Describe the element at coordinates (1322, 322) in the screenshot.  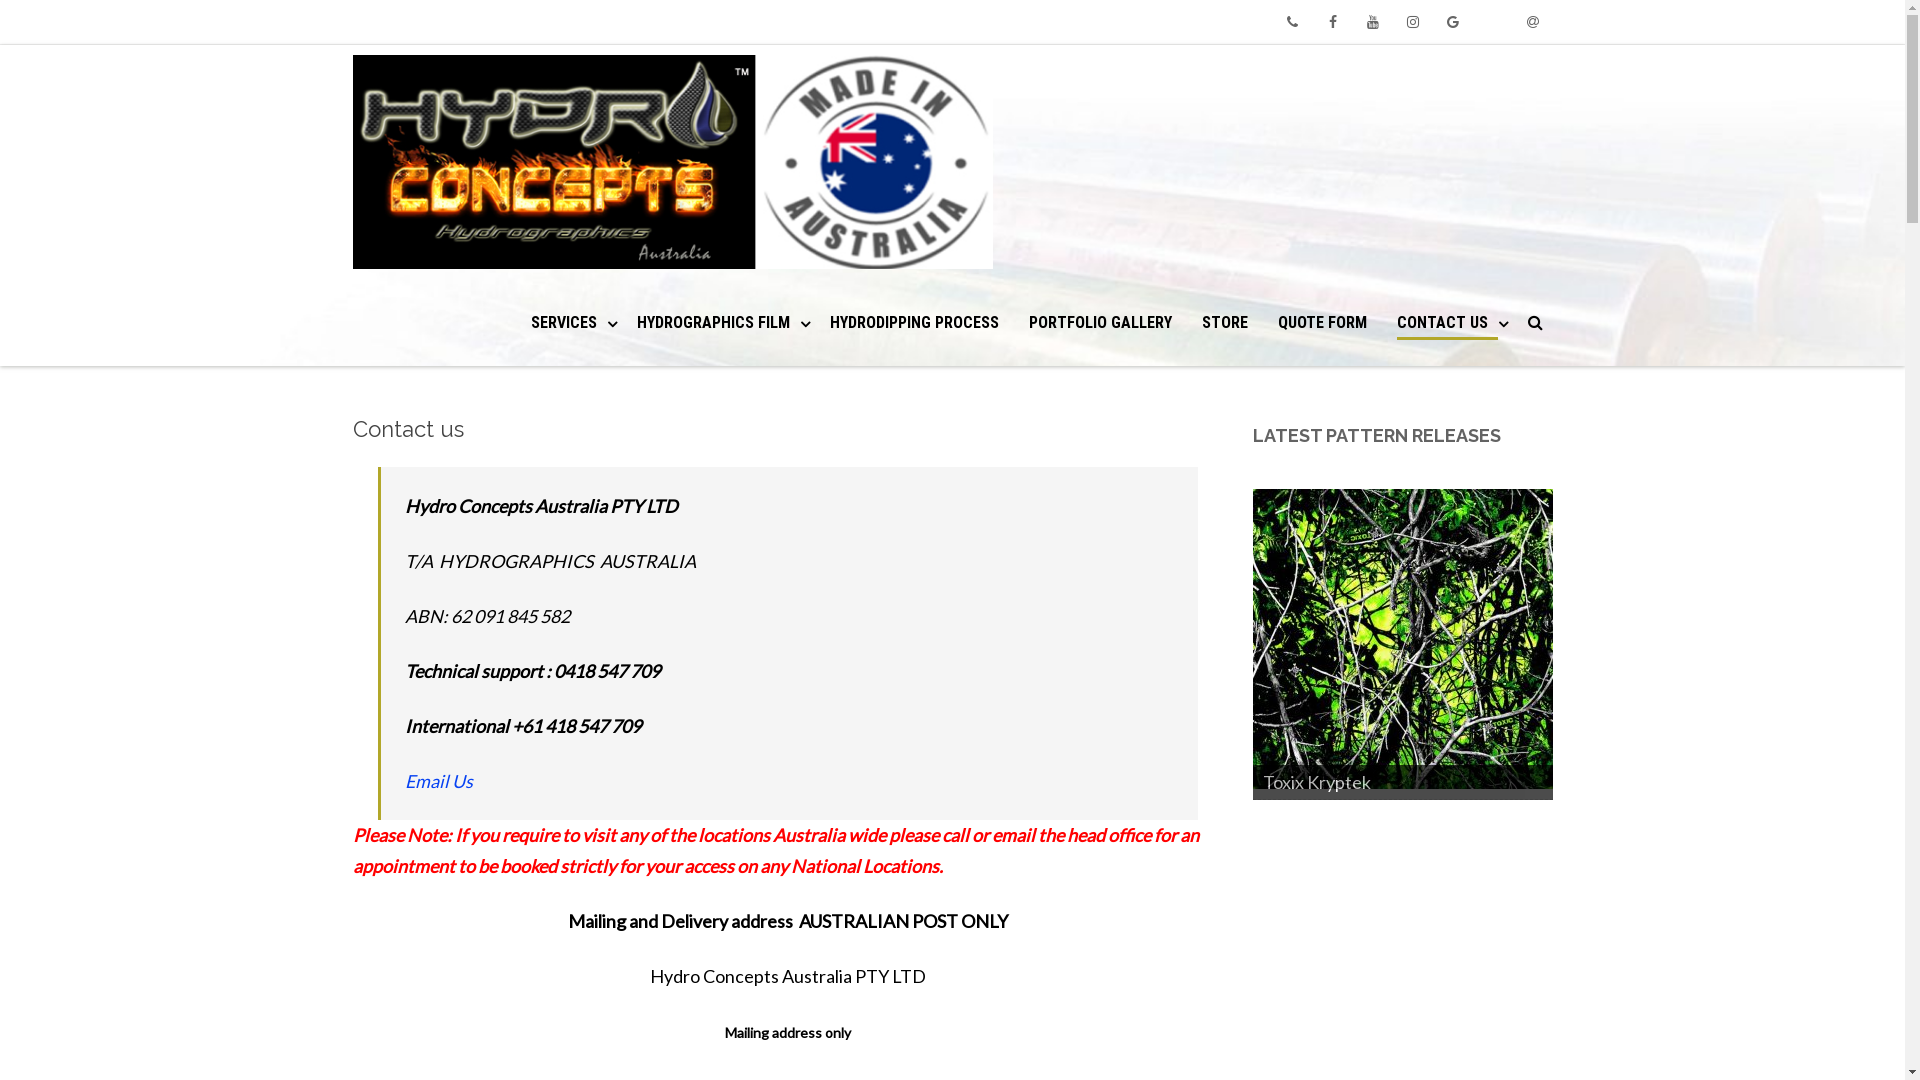
I see `QUOTE FORM` at that location.